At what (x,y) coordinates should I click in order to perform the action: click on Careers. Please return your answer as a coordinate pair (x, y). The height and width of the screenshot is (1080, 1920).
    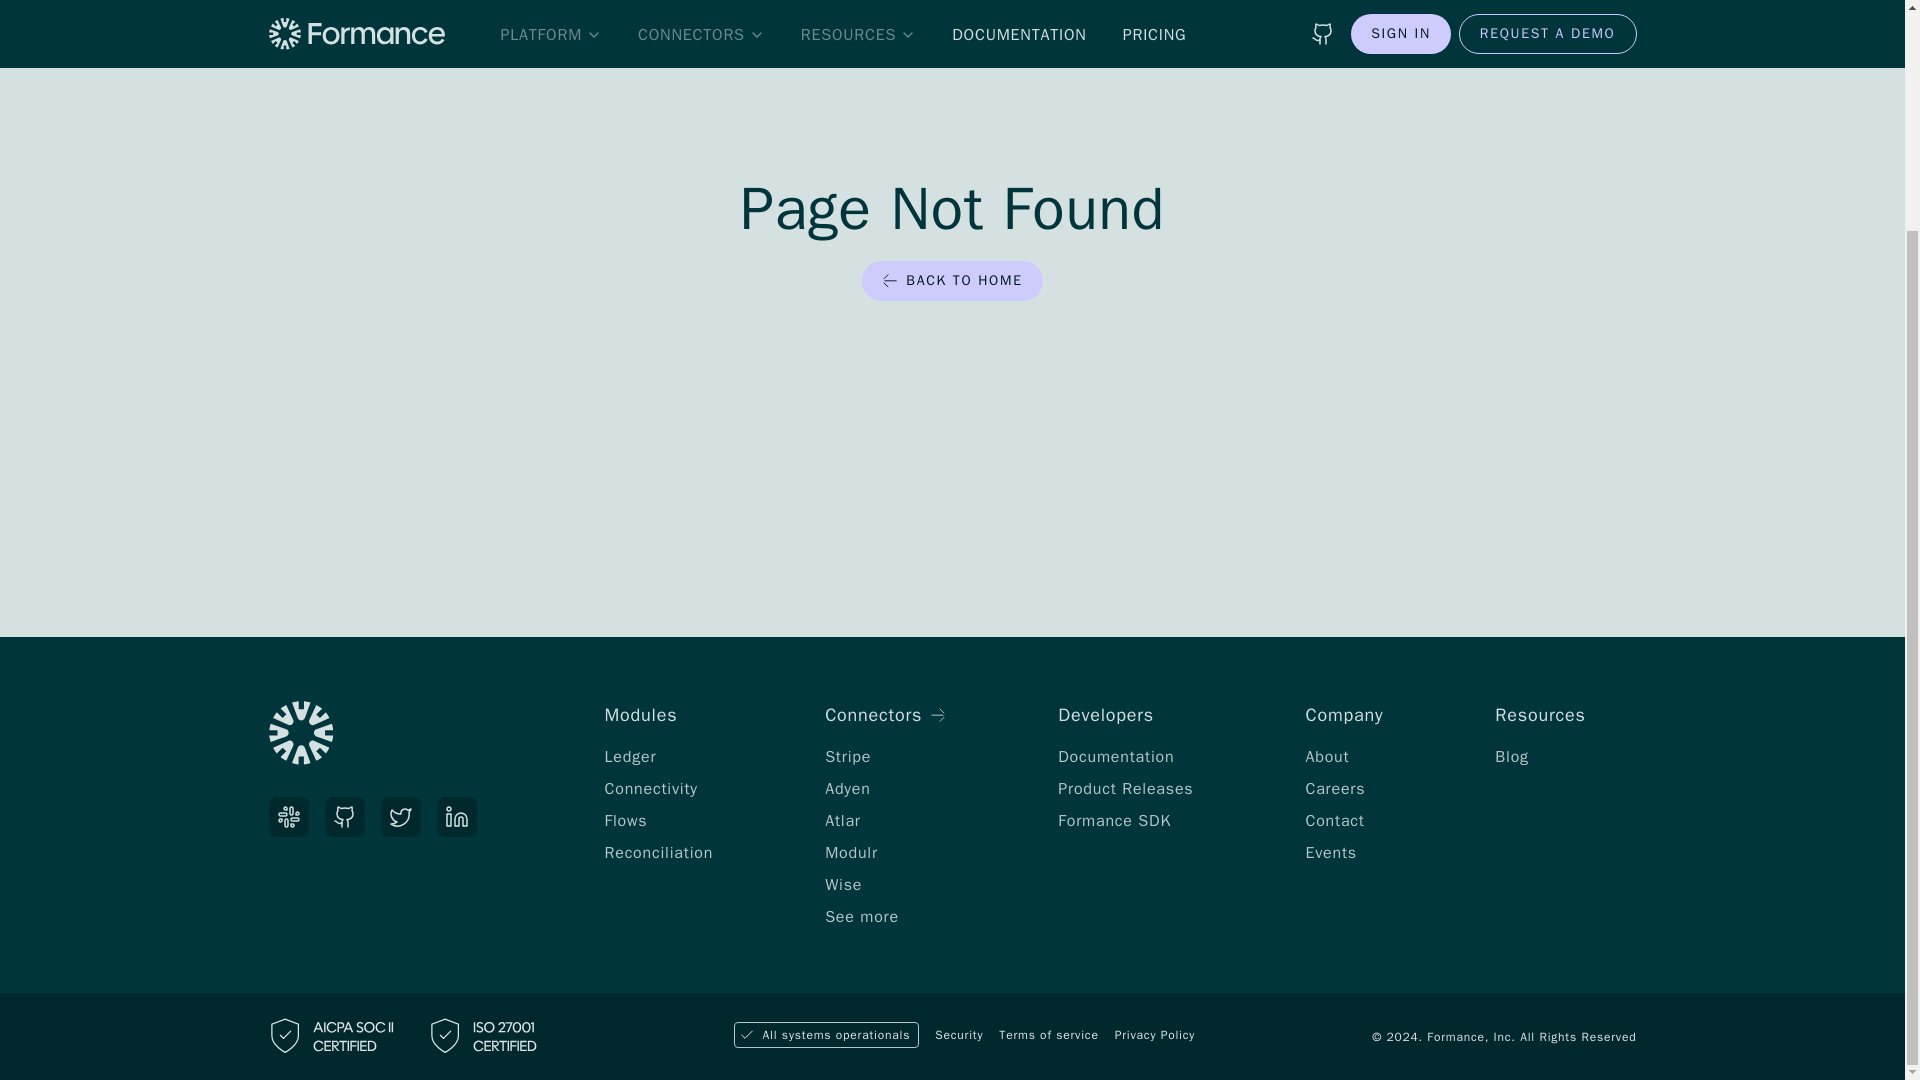
    Looking at the image, I should click on (1335, 788).